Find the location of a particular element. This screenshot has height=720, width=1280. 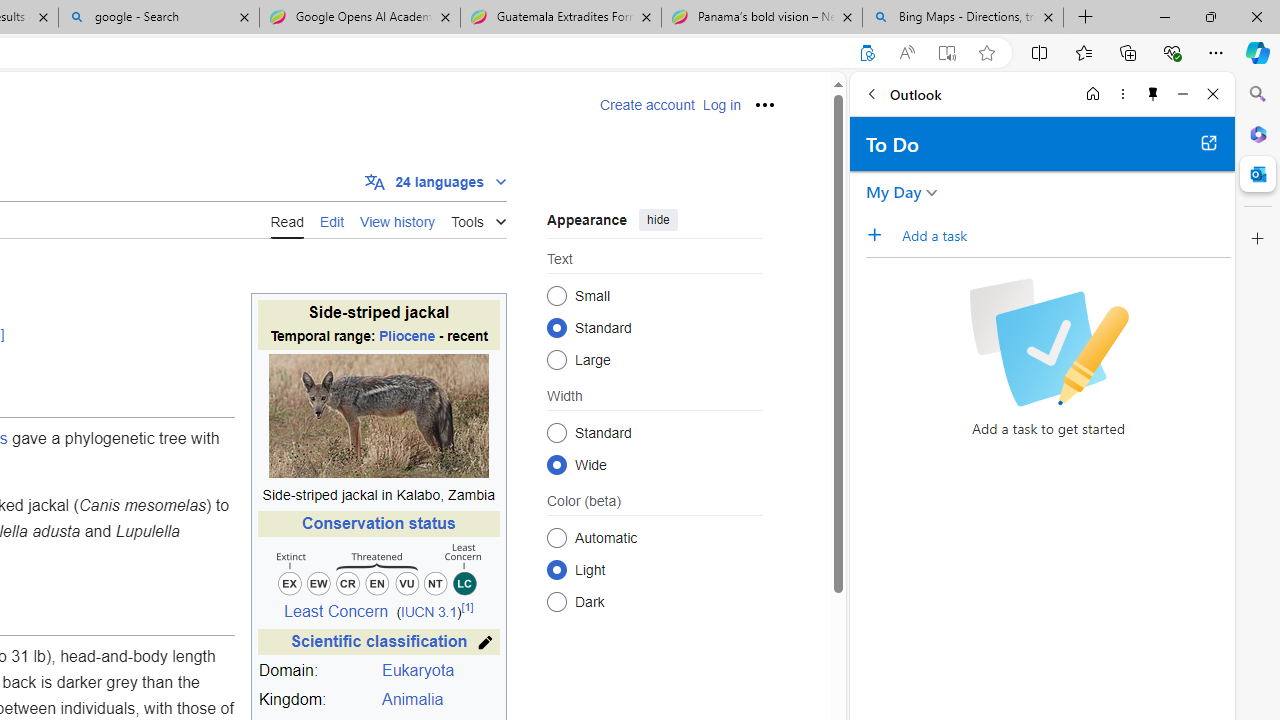

Edit is located at coordinates (332, 219).